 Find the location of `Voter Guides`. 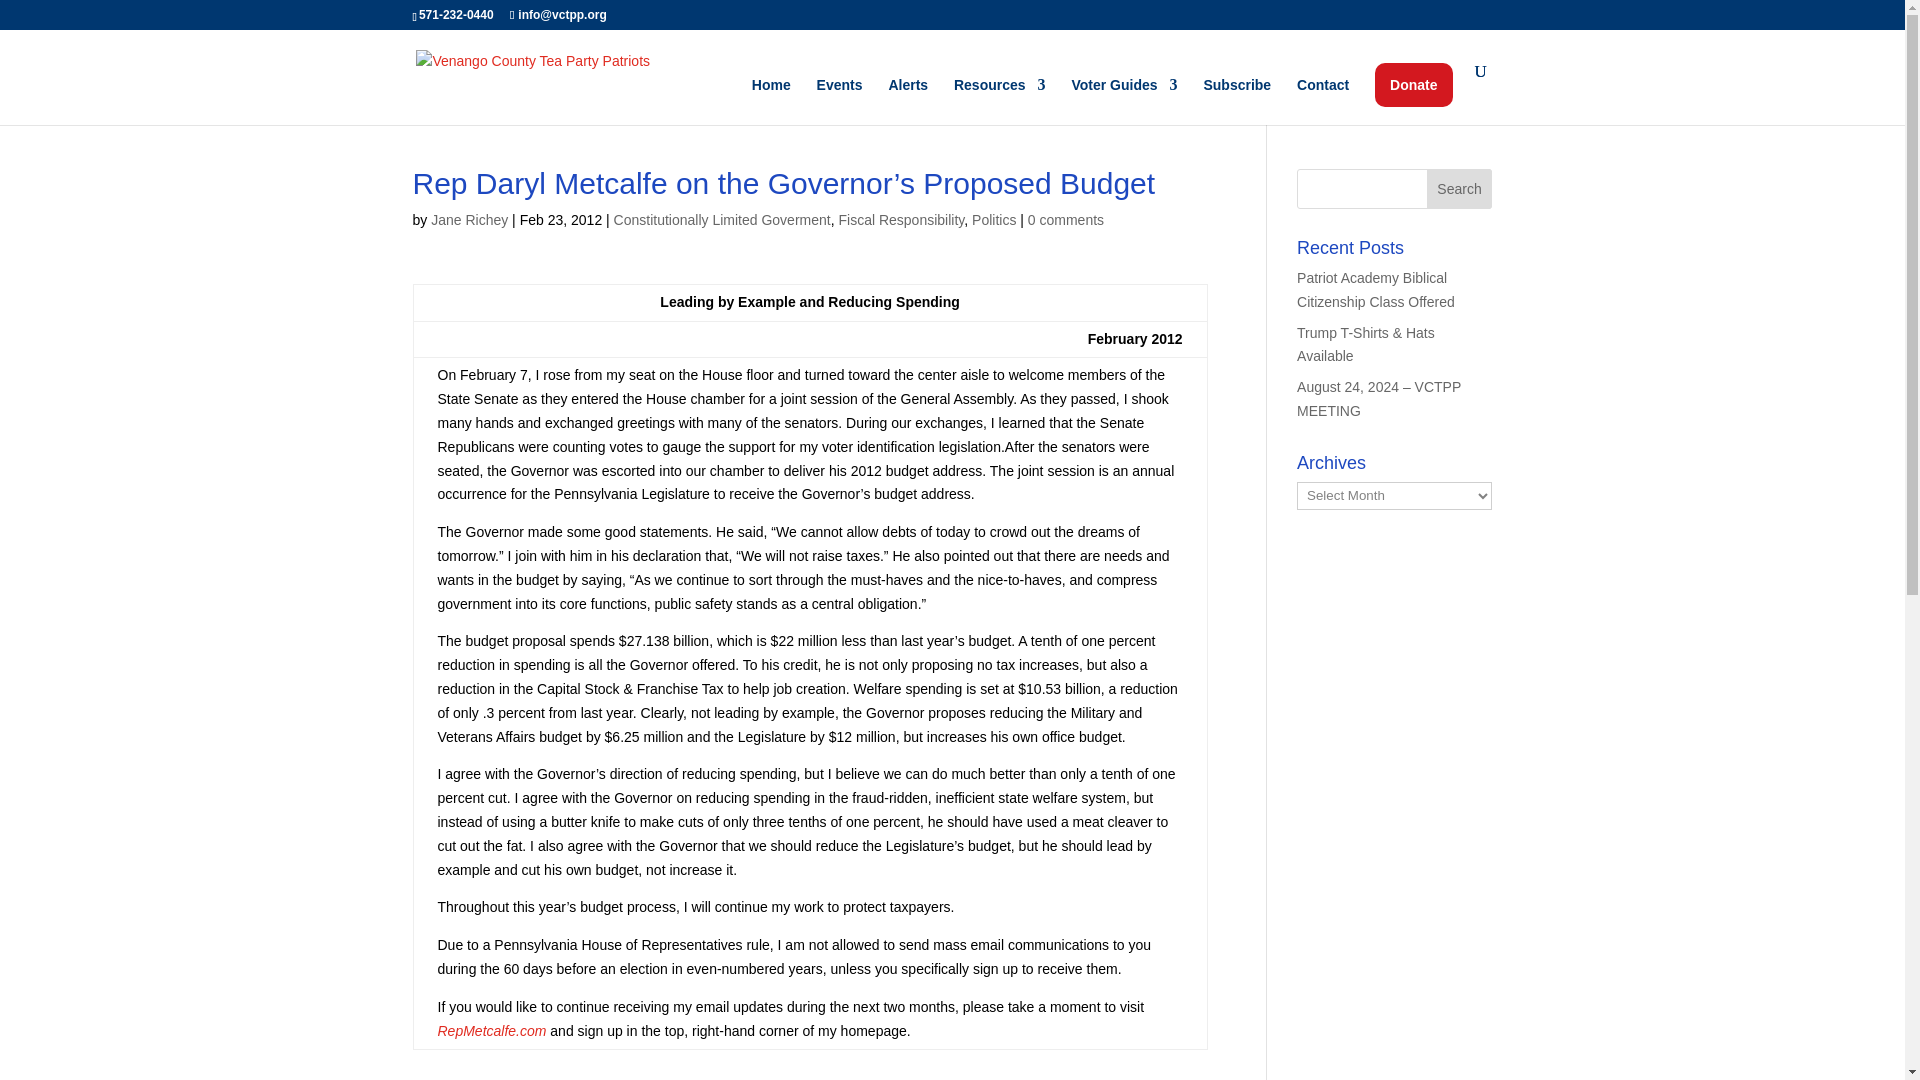

Voter Guides is located at coordinates (1124, 101).